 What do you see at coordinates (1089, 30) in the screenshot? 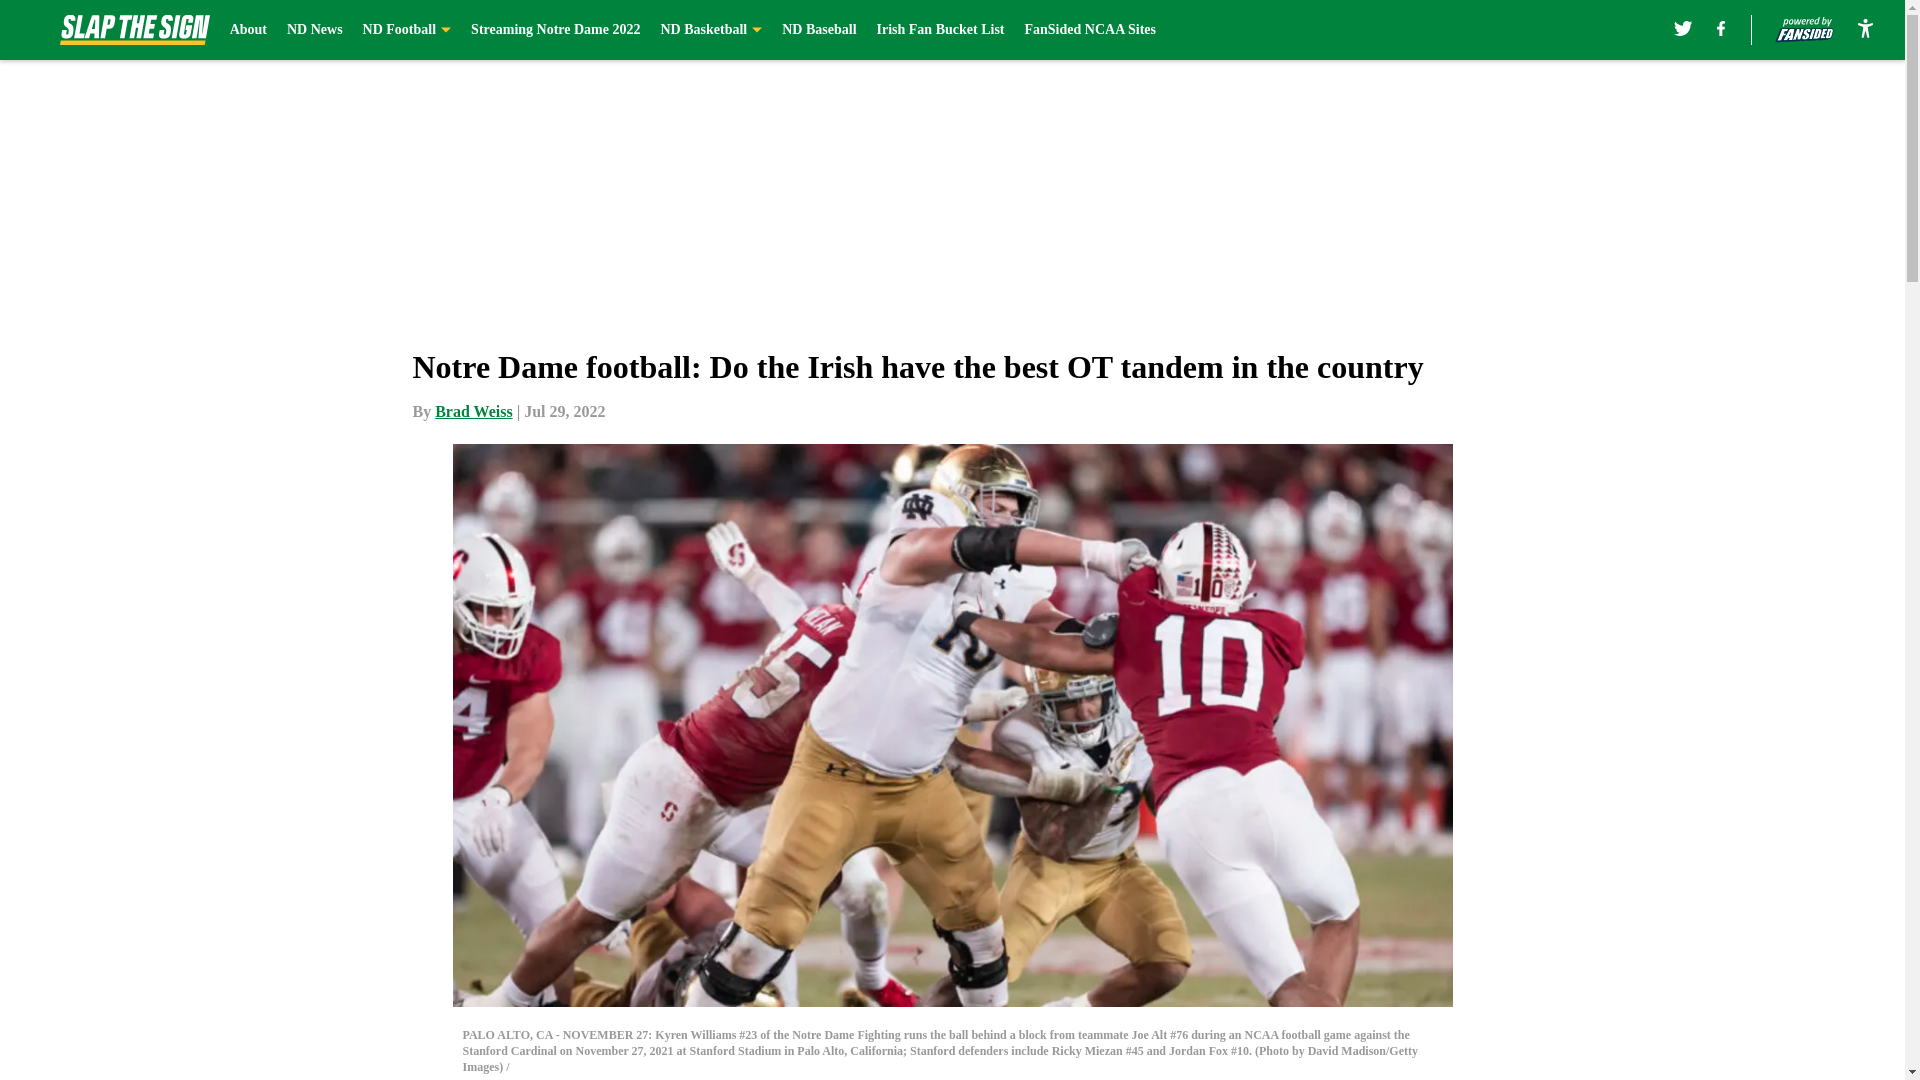
I see `FanSided NCAA Sites` at bounding box center [1089, 30].